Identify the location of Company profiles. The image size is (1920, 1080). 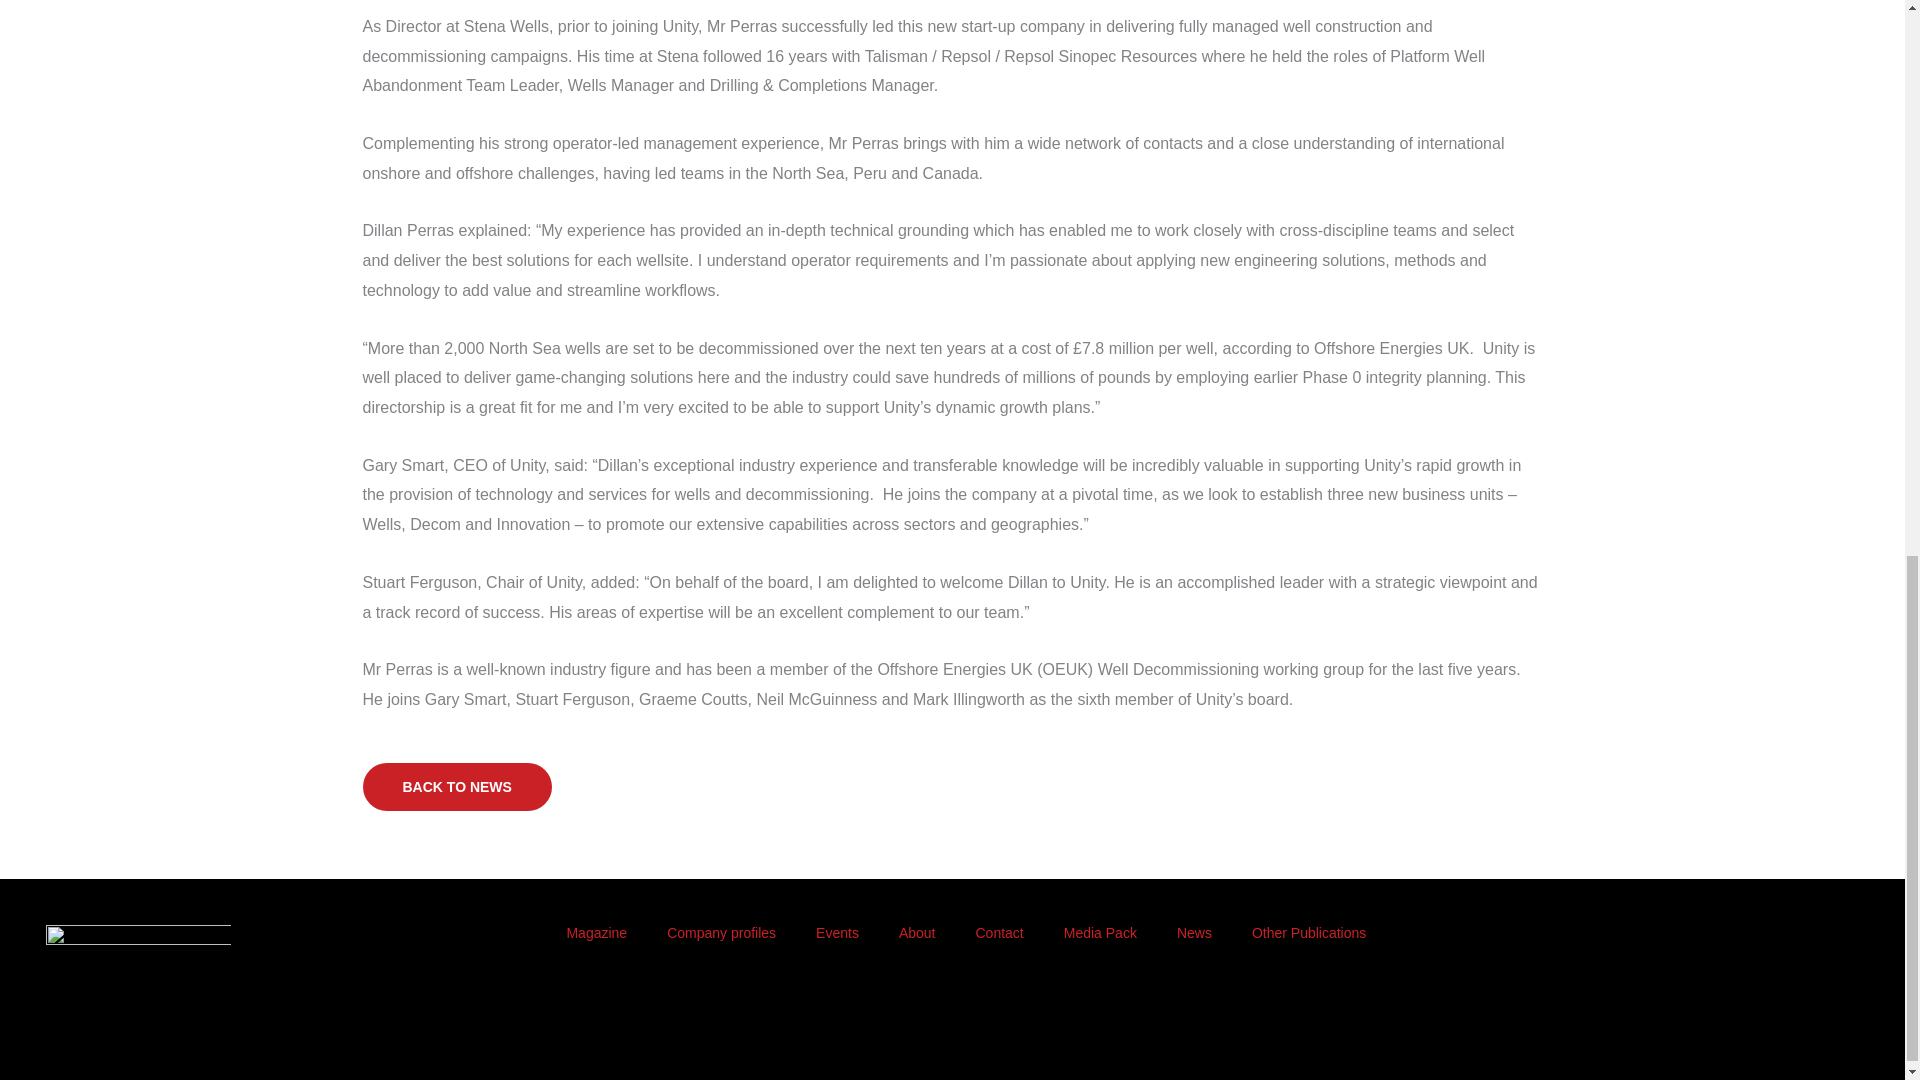
(722, 932).